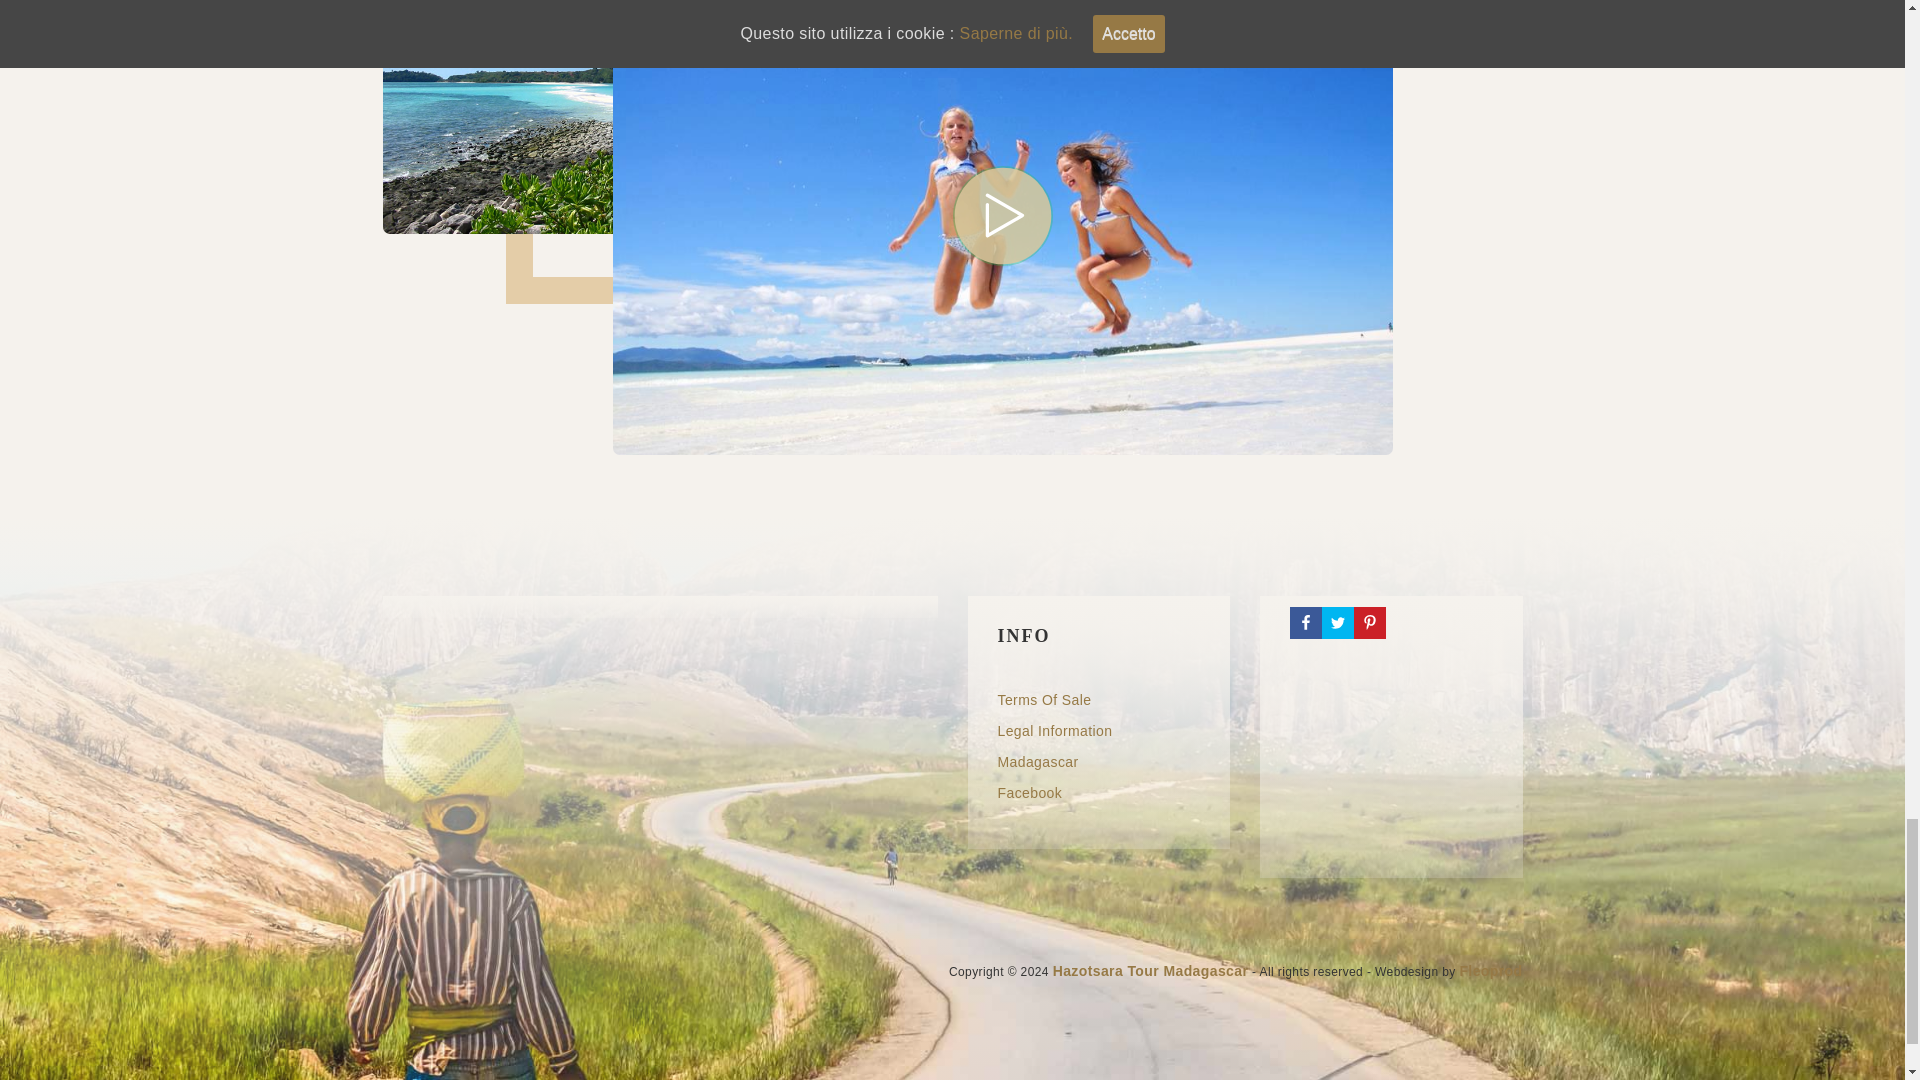 The image size is (1920, 1080). I want to click on Share on Facebook, so click(1306, 622).